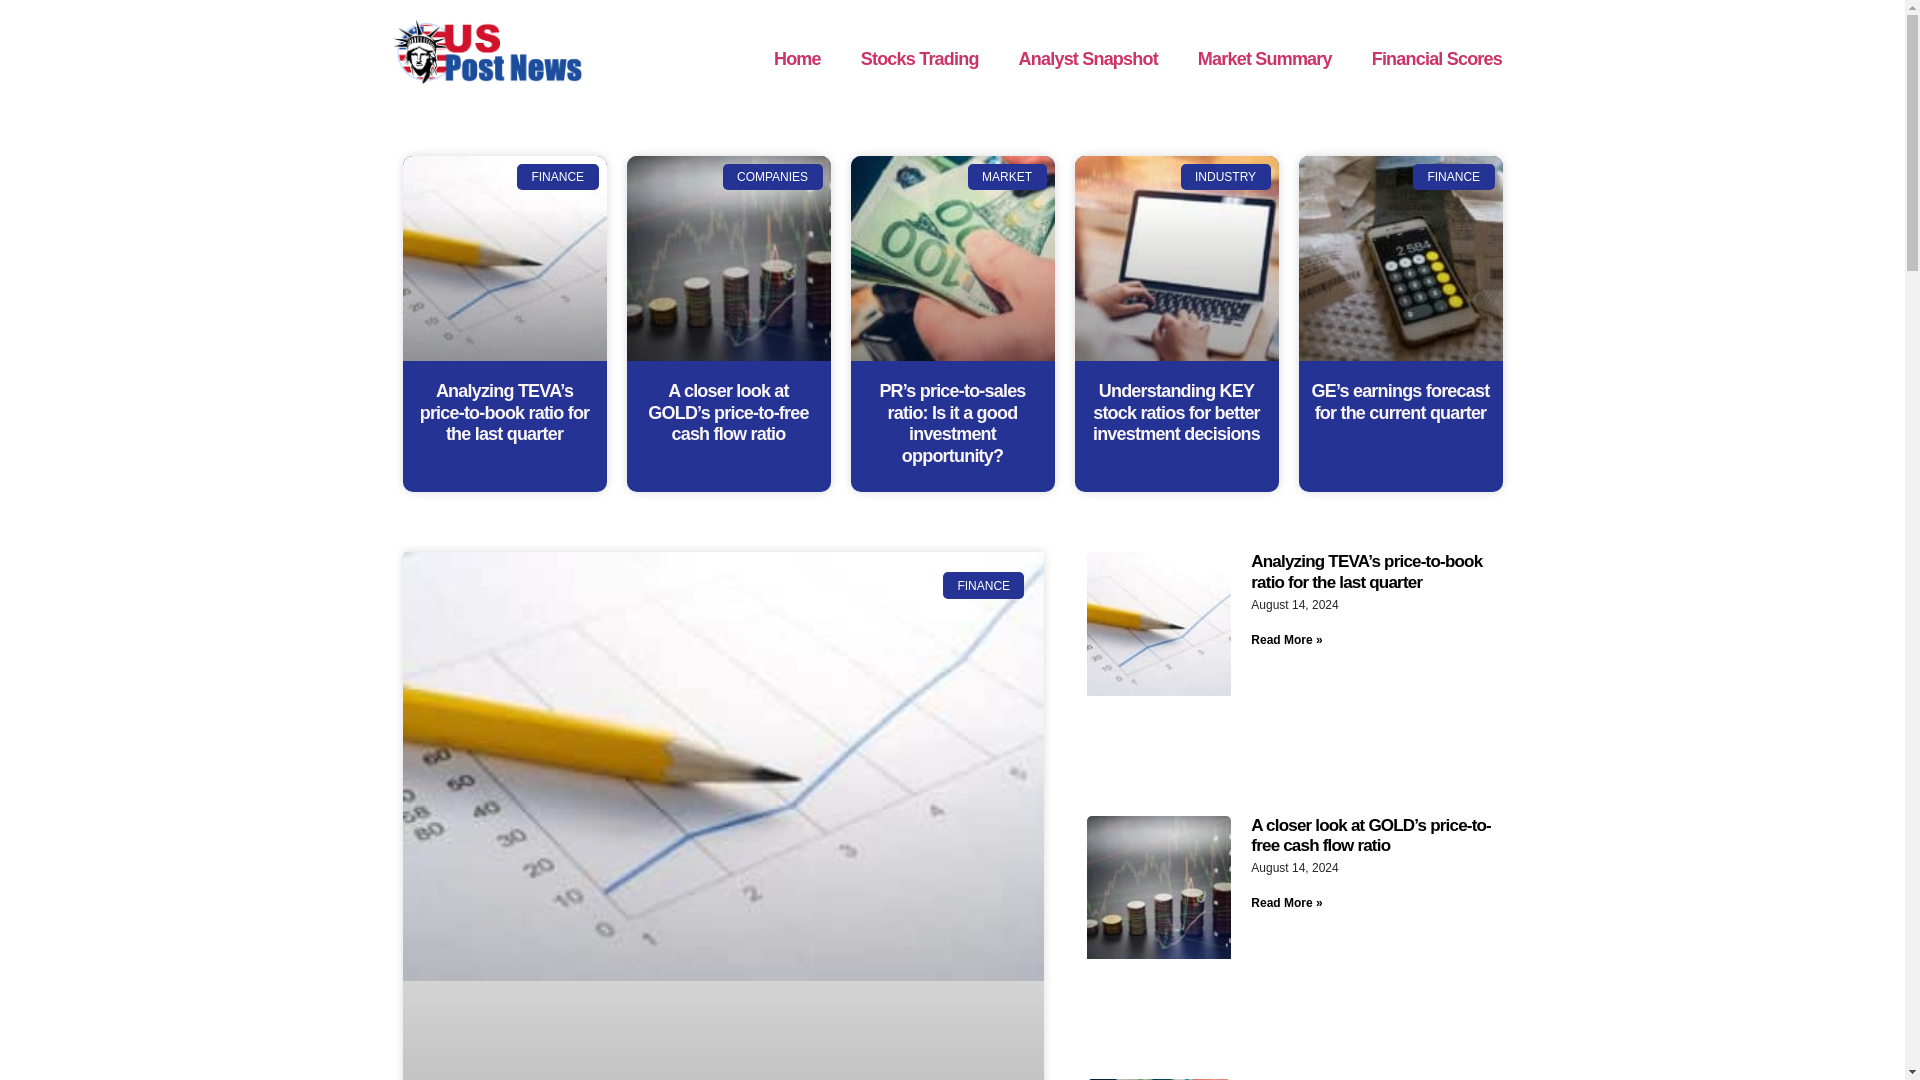 The width and height of the screenshot is (1920, 1080). I want to click on Market Summary, so click(1264, 58).